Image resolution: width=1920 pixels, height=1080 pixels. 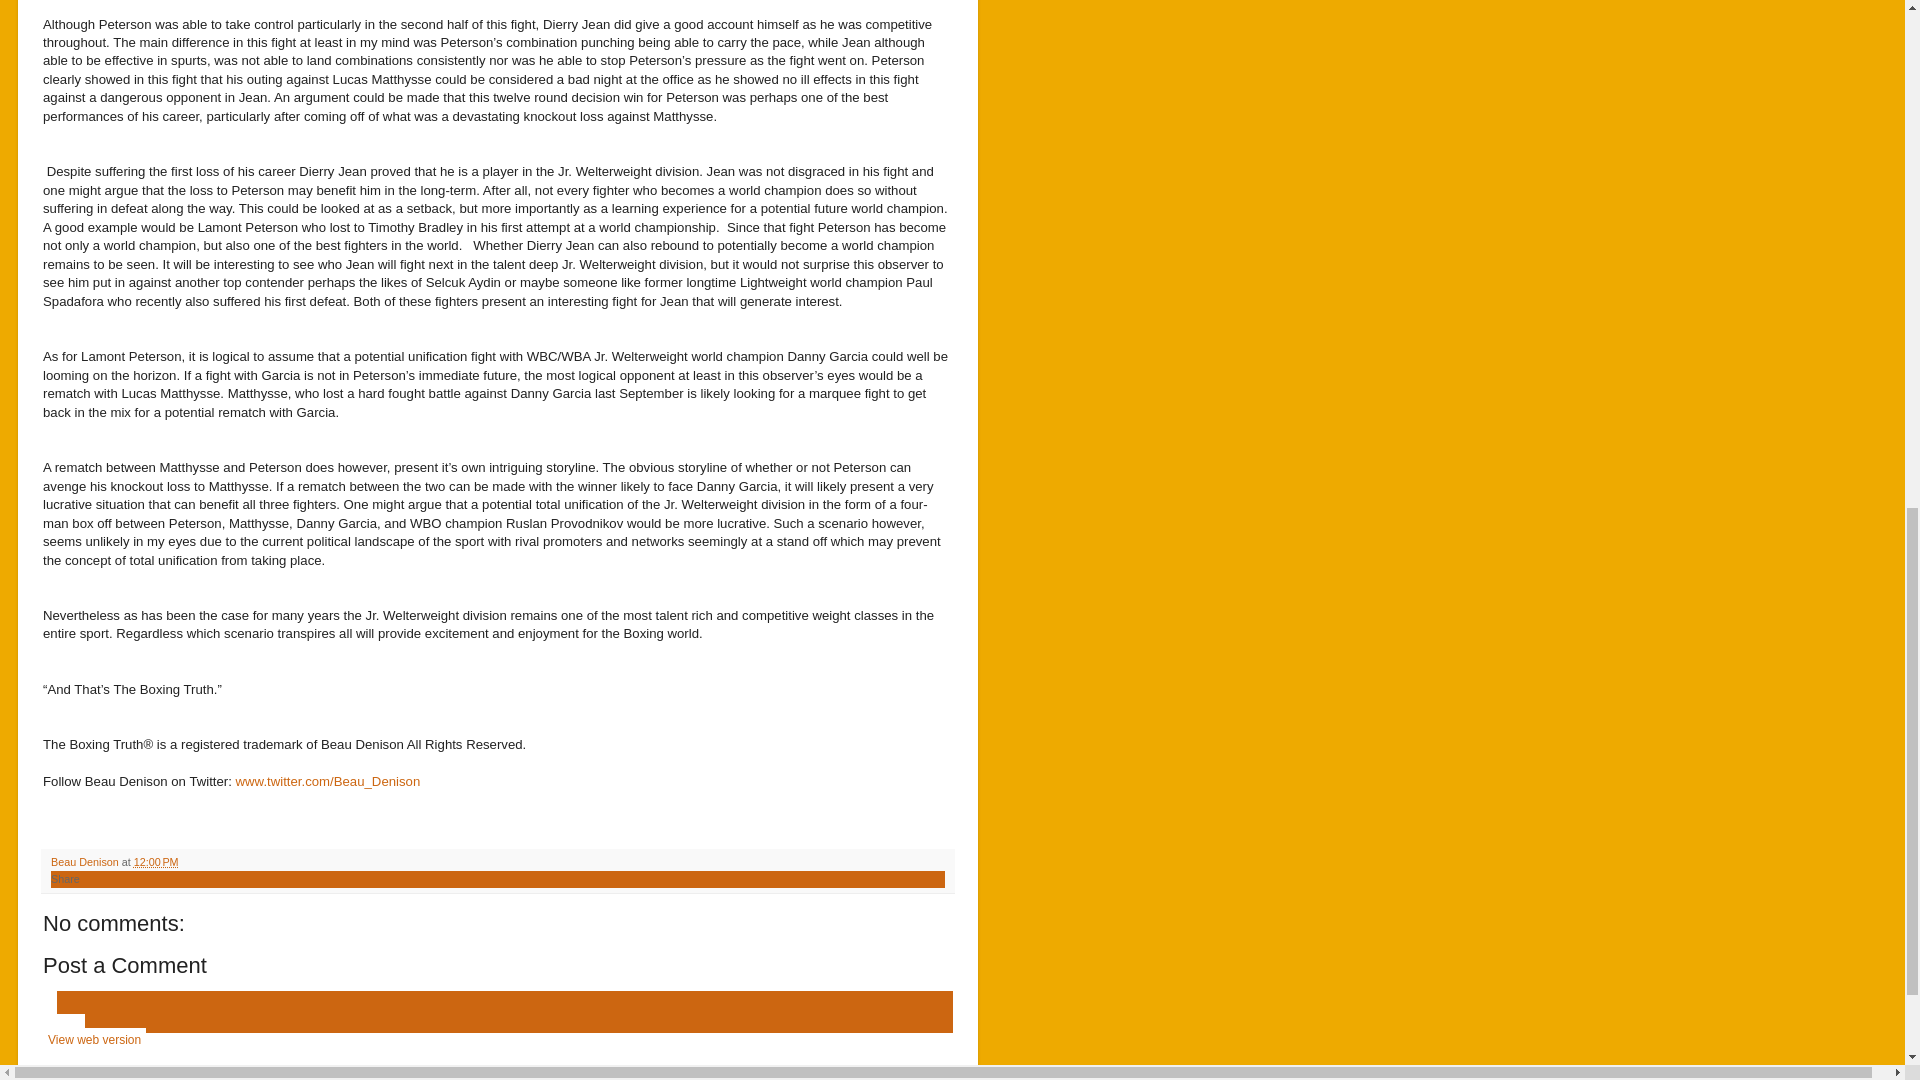 What do you see at coordinates (86, 862) in the screenshot?
I see `Beau Denison` at bounding box center [86, 862].